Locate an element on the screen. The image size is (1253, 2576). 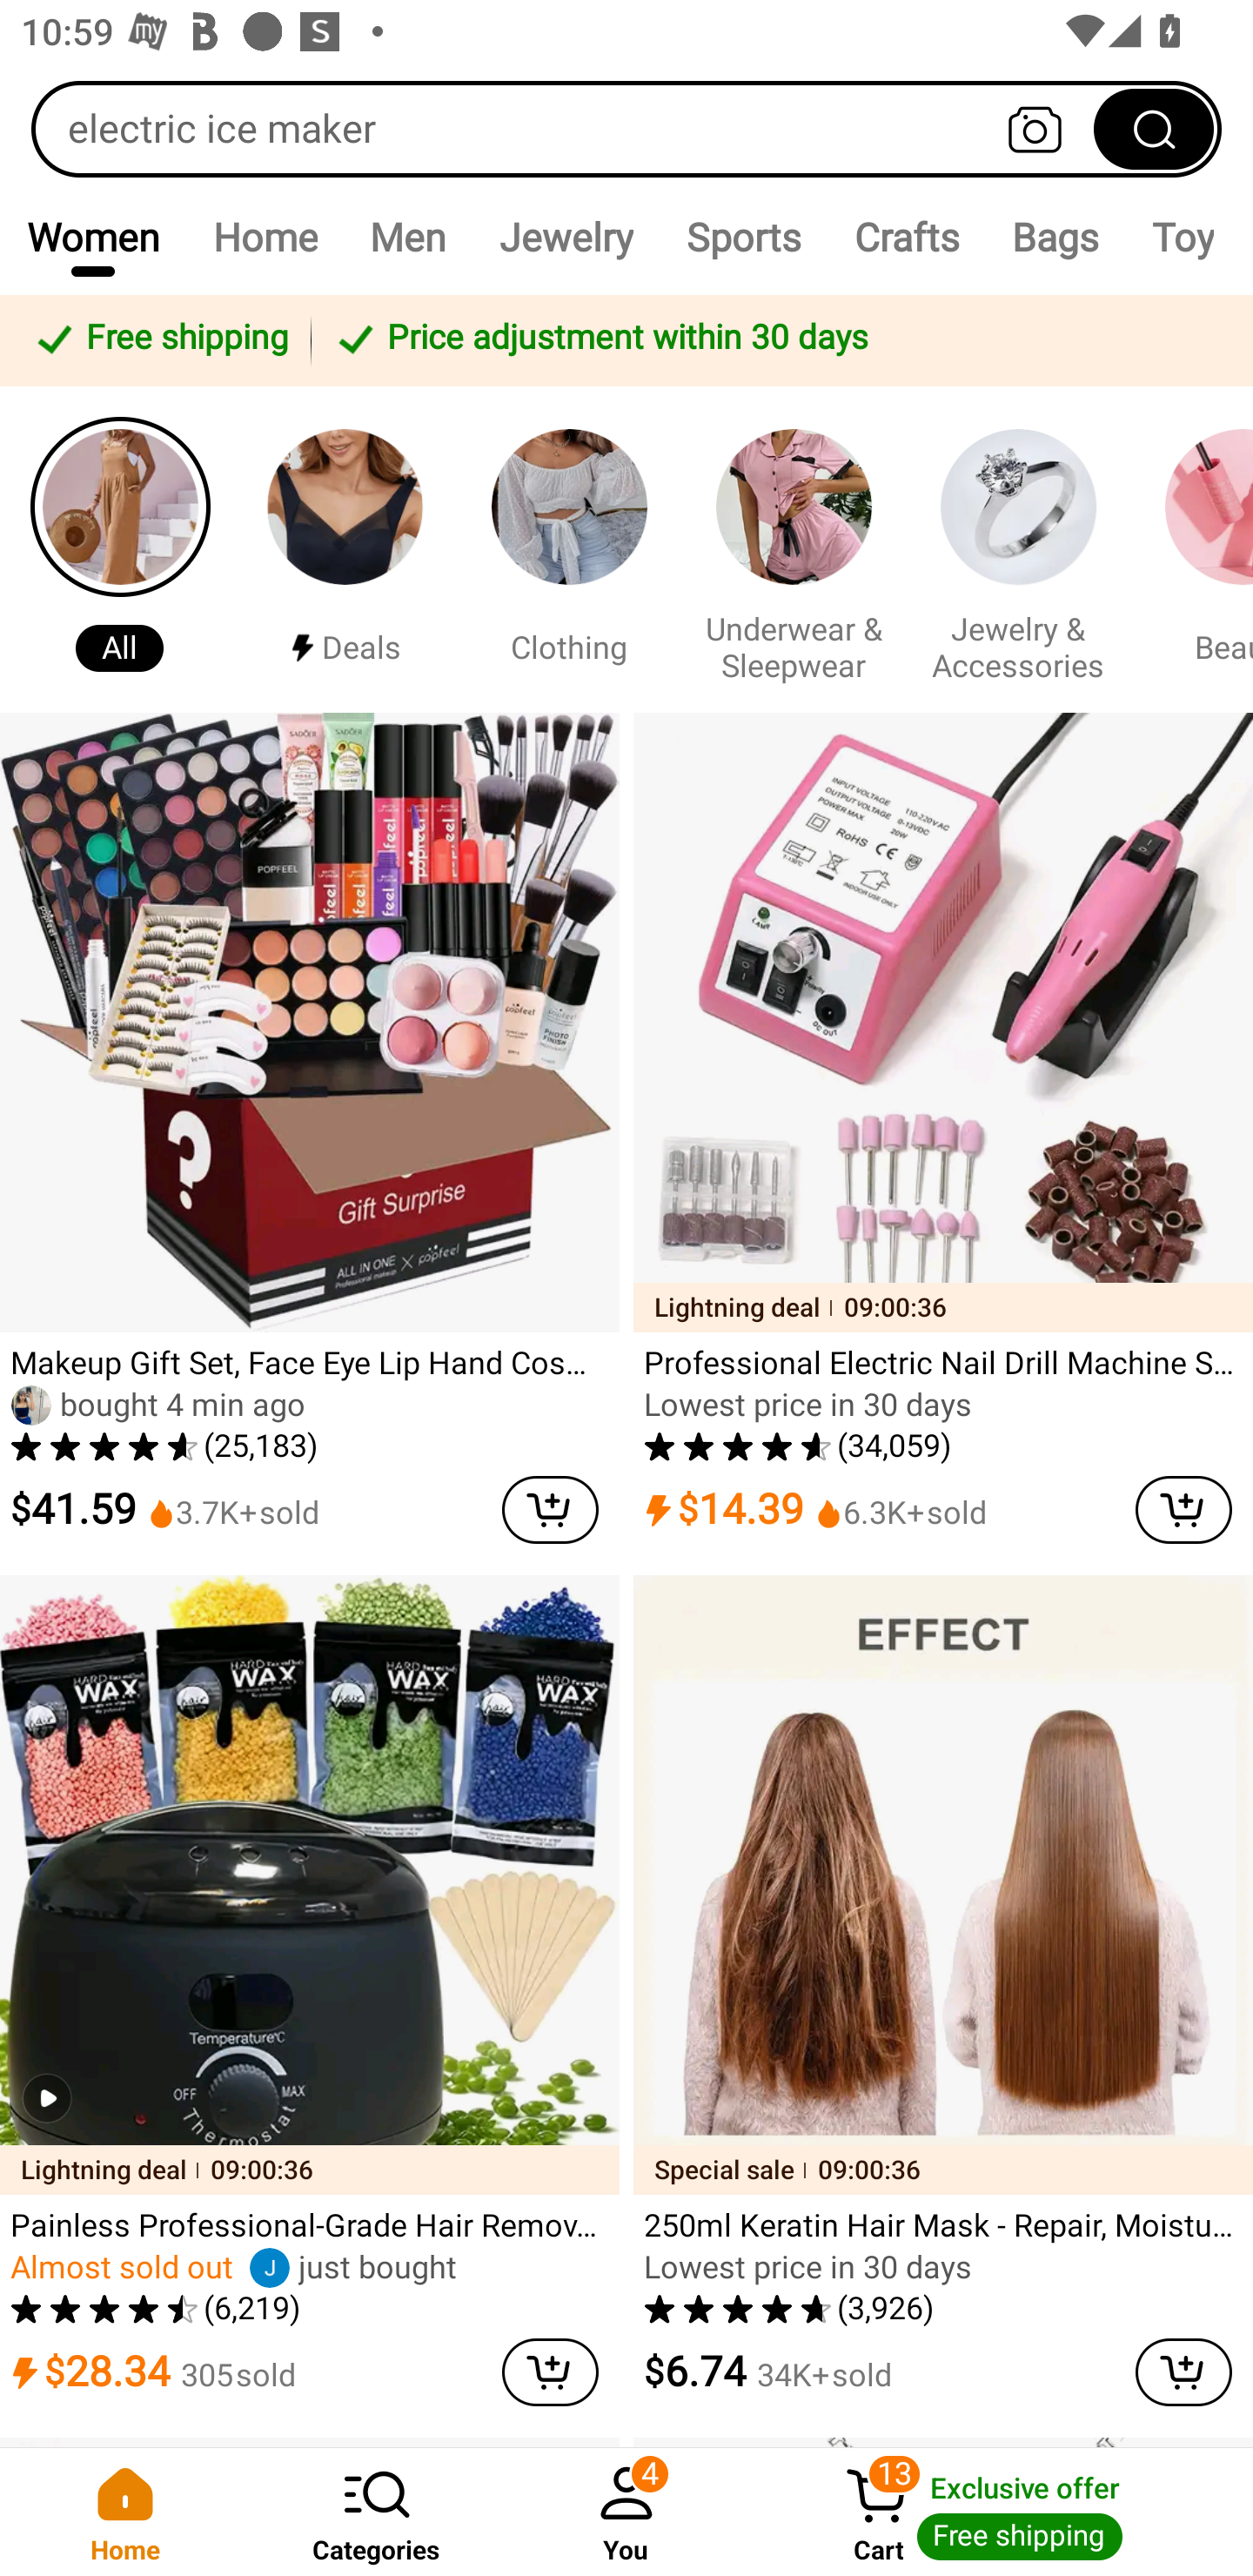
Cart 13 Cart Exclusive offer is located at coordinates (1002, 2512).